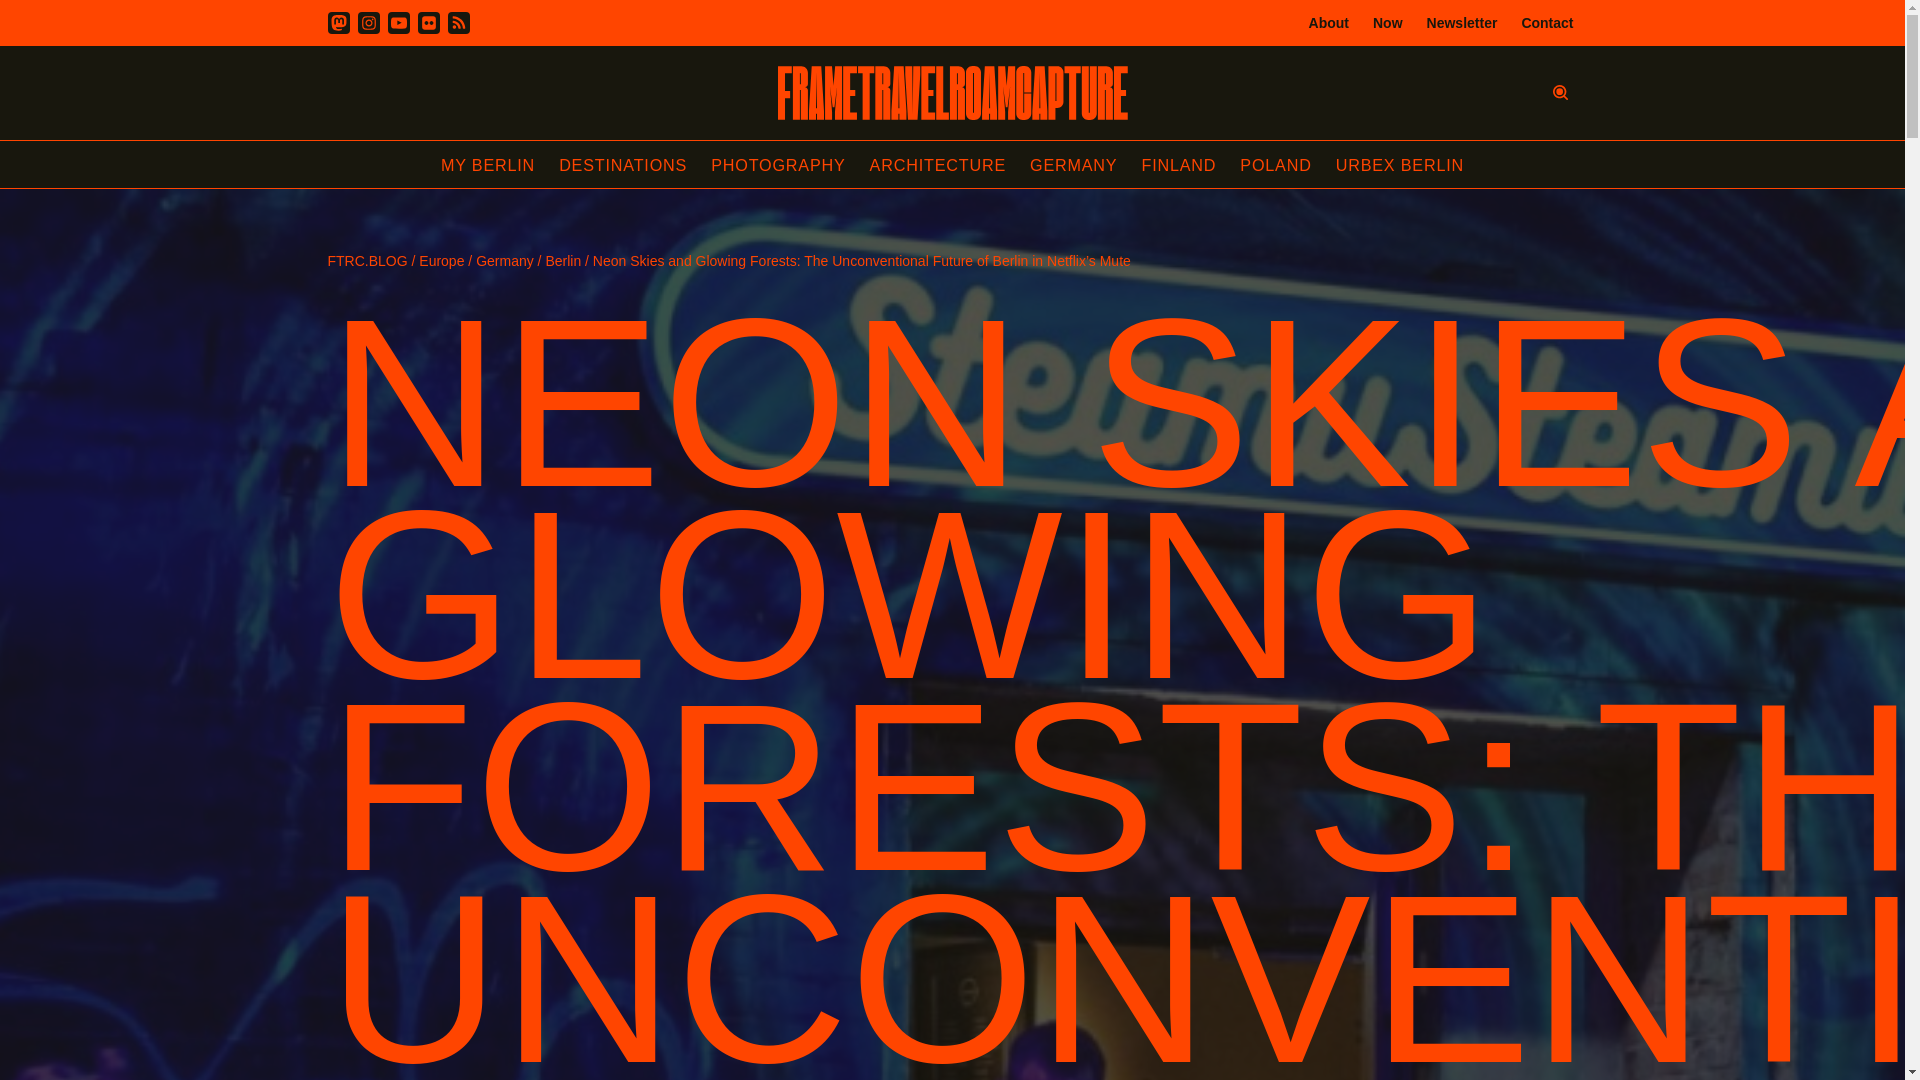 The width and height of the screenshot is (1920, 1080). Describe the element at coordinates (398, 22) in the screenshot. I see `Youtube` at that location.